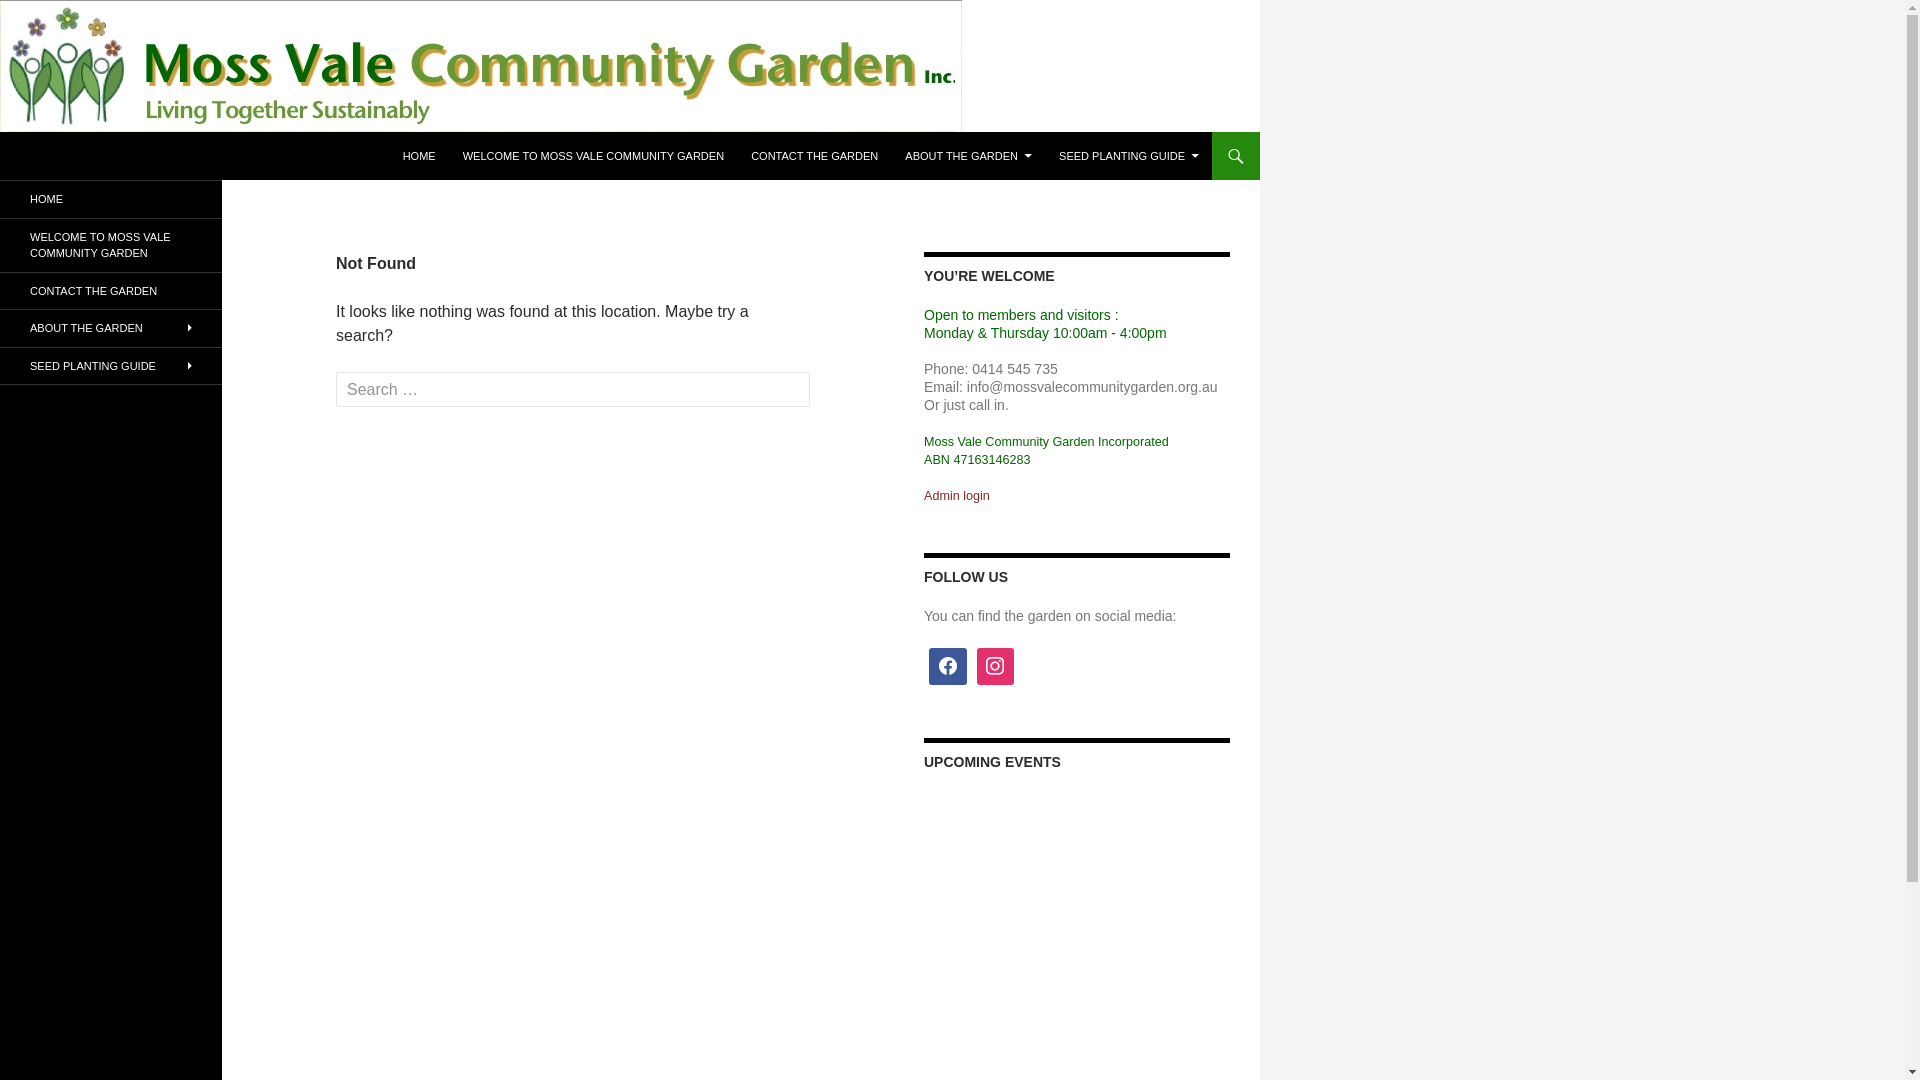  Describe the element at coordinates (1129, 156) in the screenshot. I see `SEED PLANTING GUIDE` at that location.